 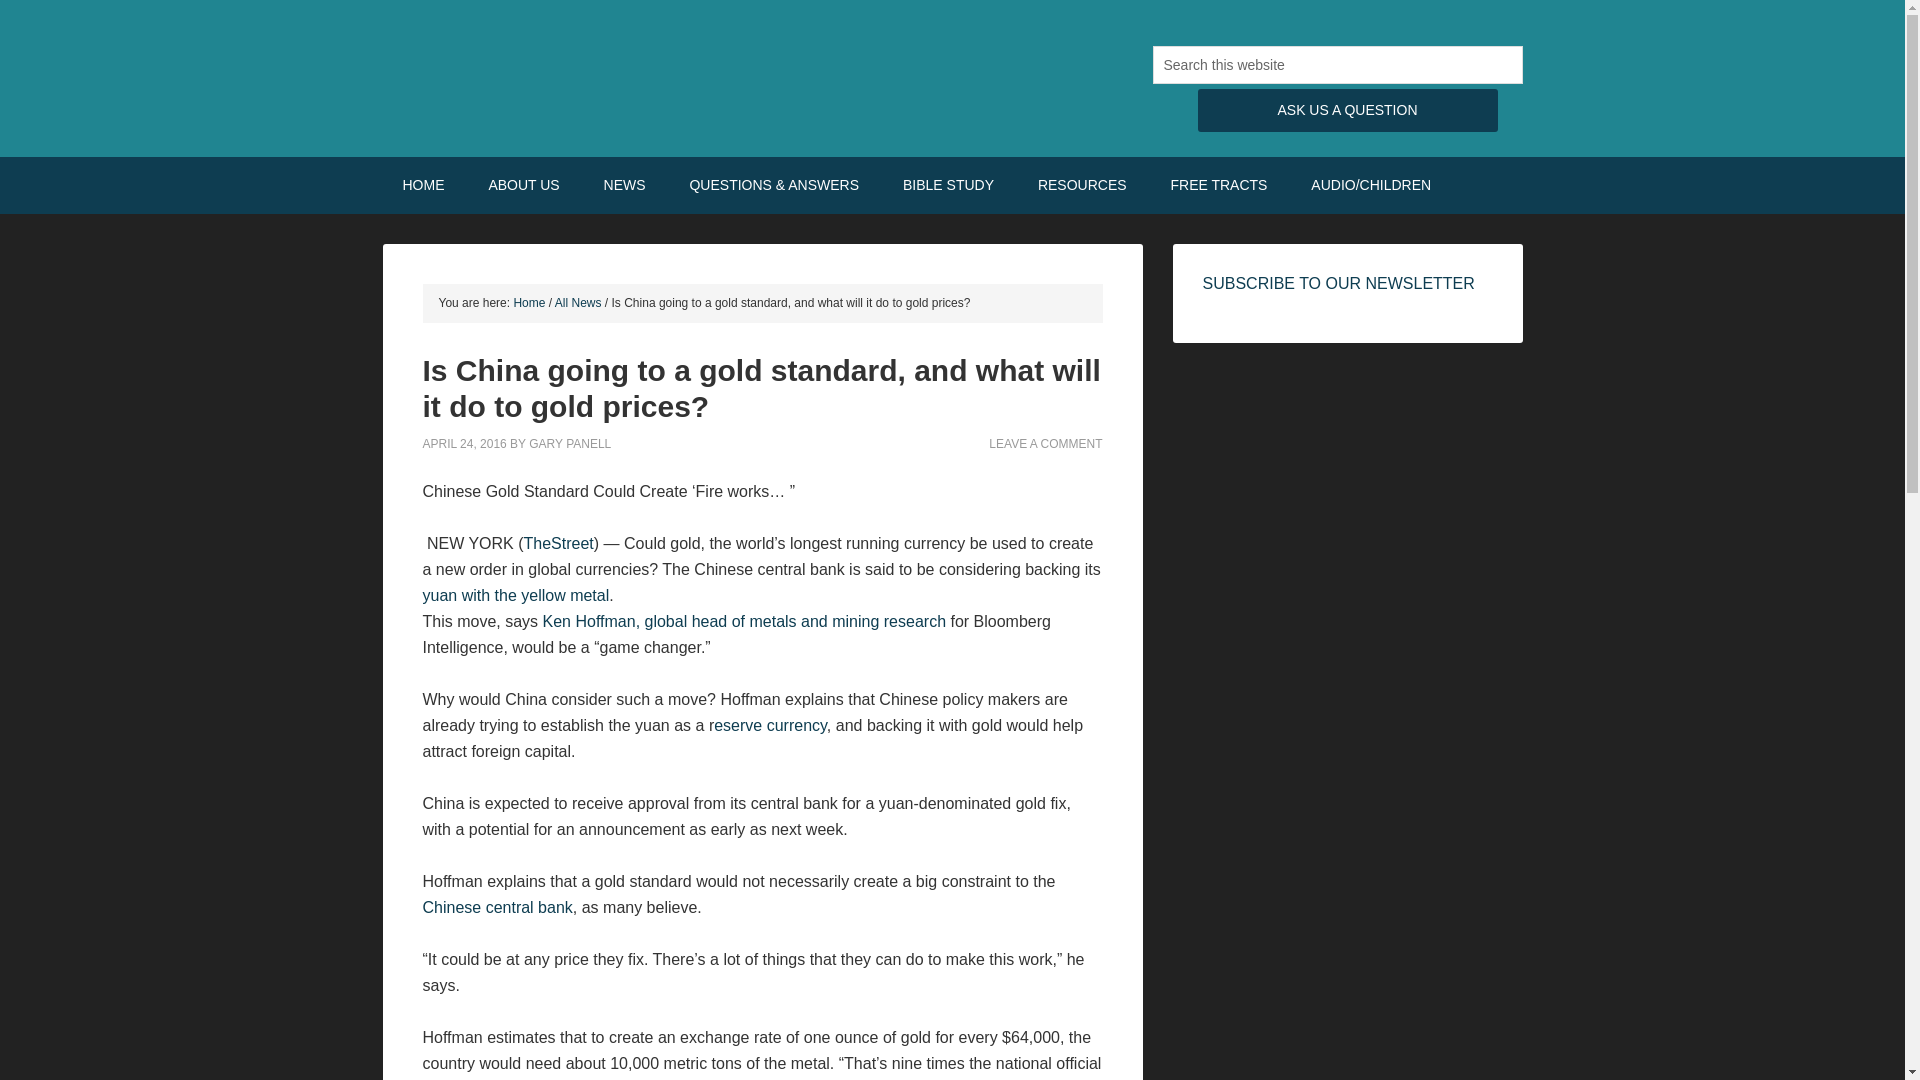 I want to click on BIBLE STUDY, so click(x=948, y=184).